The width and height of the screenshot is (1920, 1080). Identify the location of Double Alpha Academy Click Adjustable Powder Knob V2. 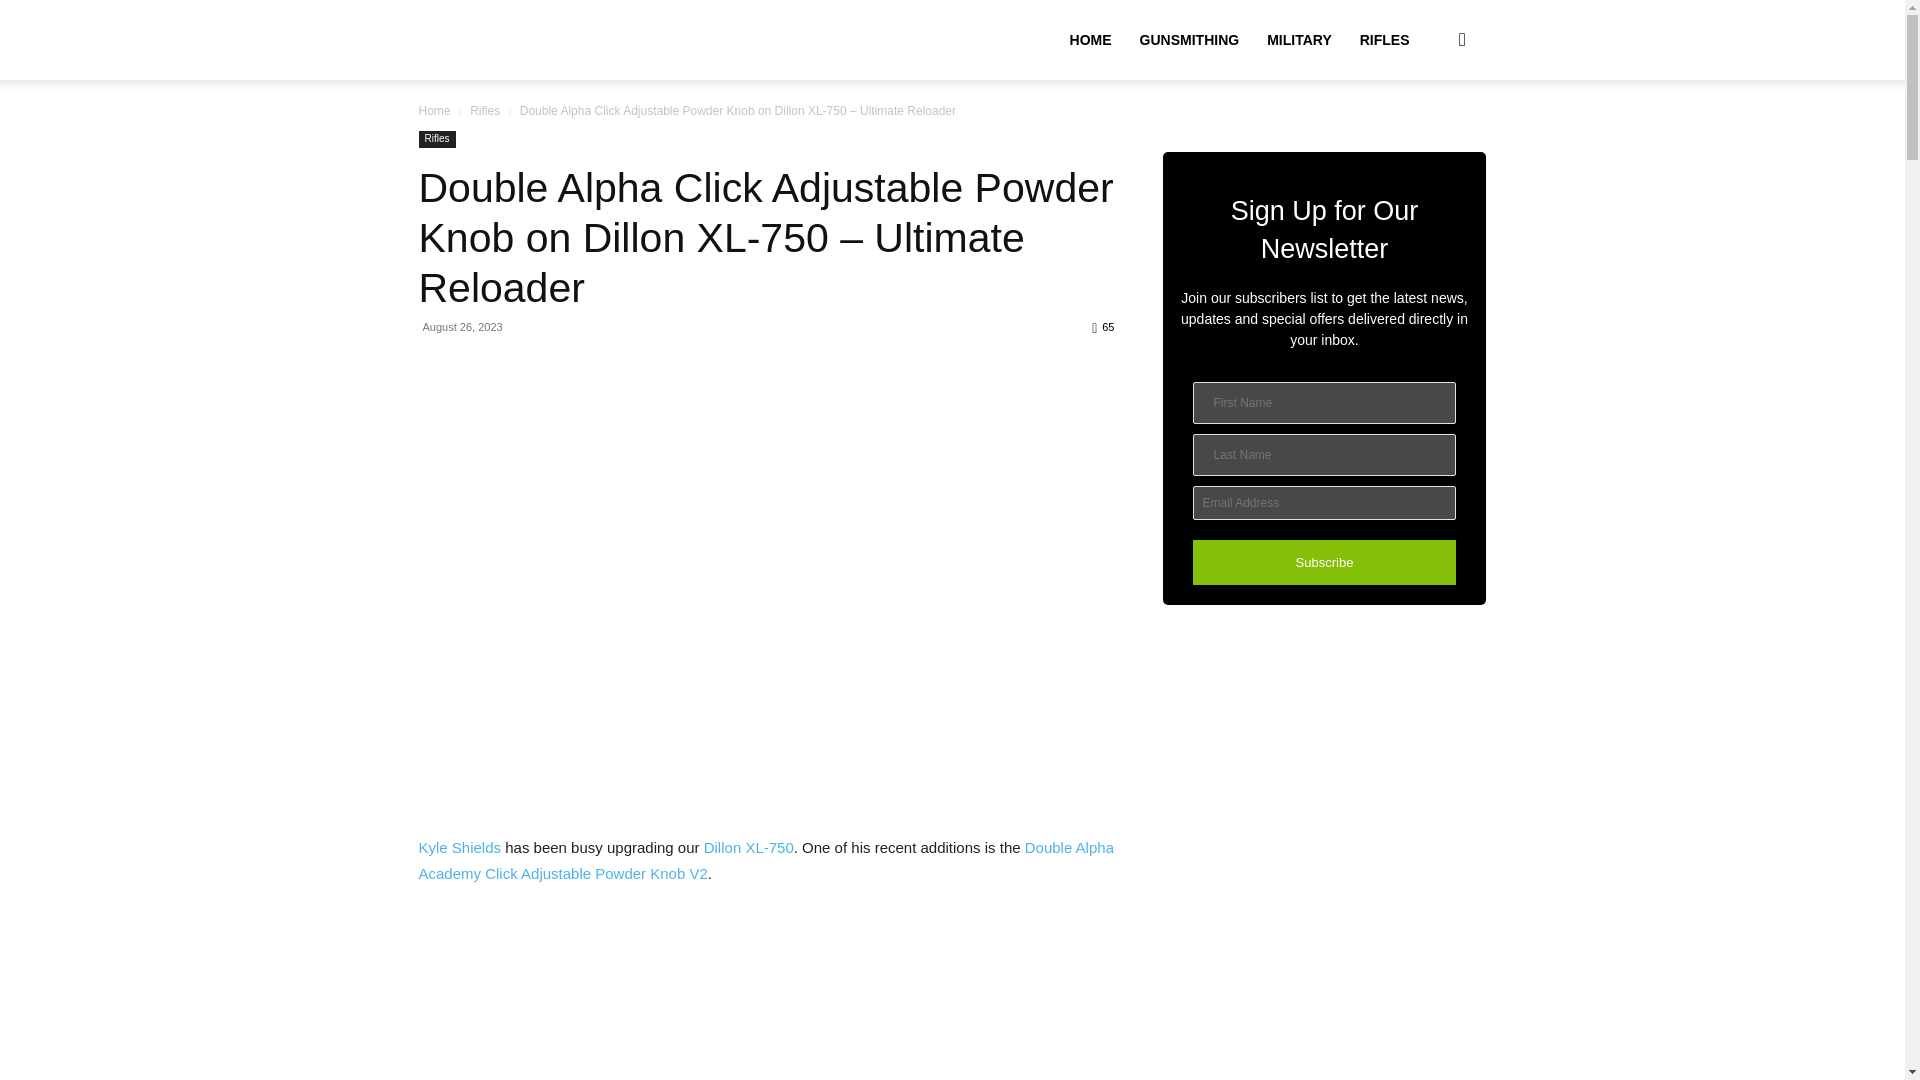
(766, 860).